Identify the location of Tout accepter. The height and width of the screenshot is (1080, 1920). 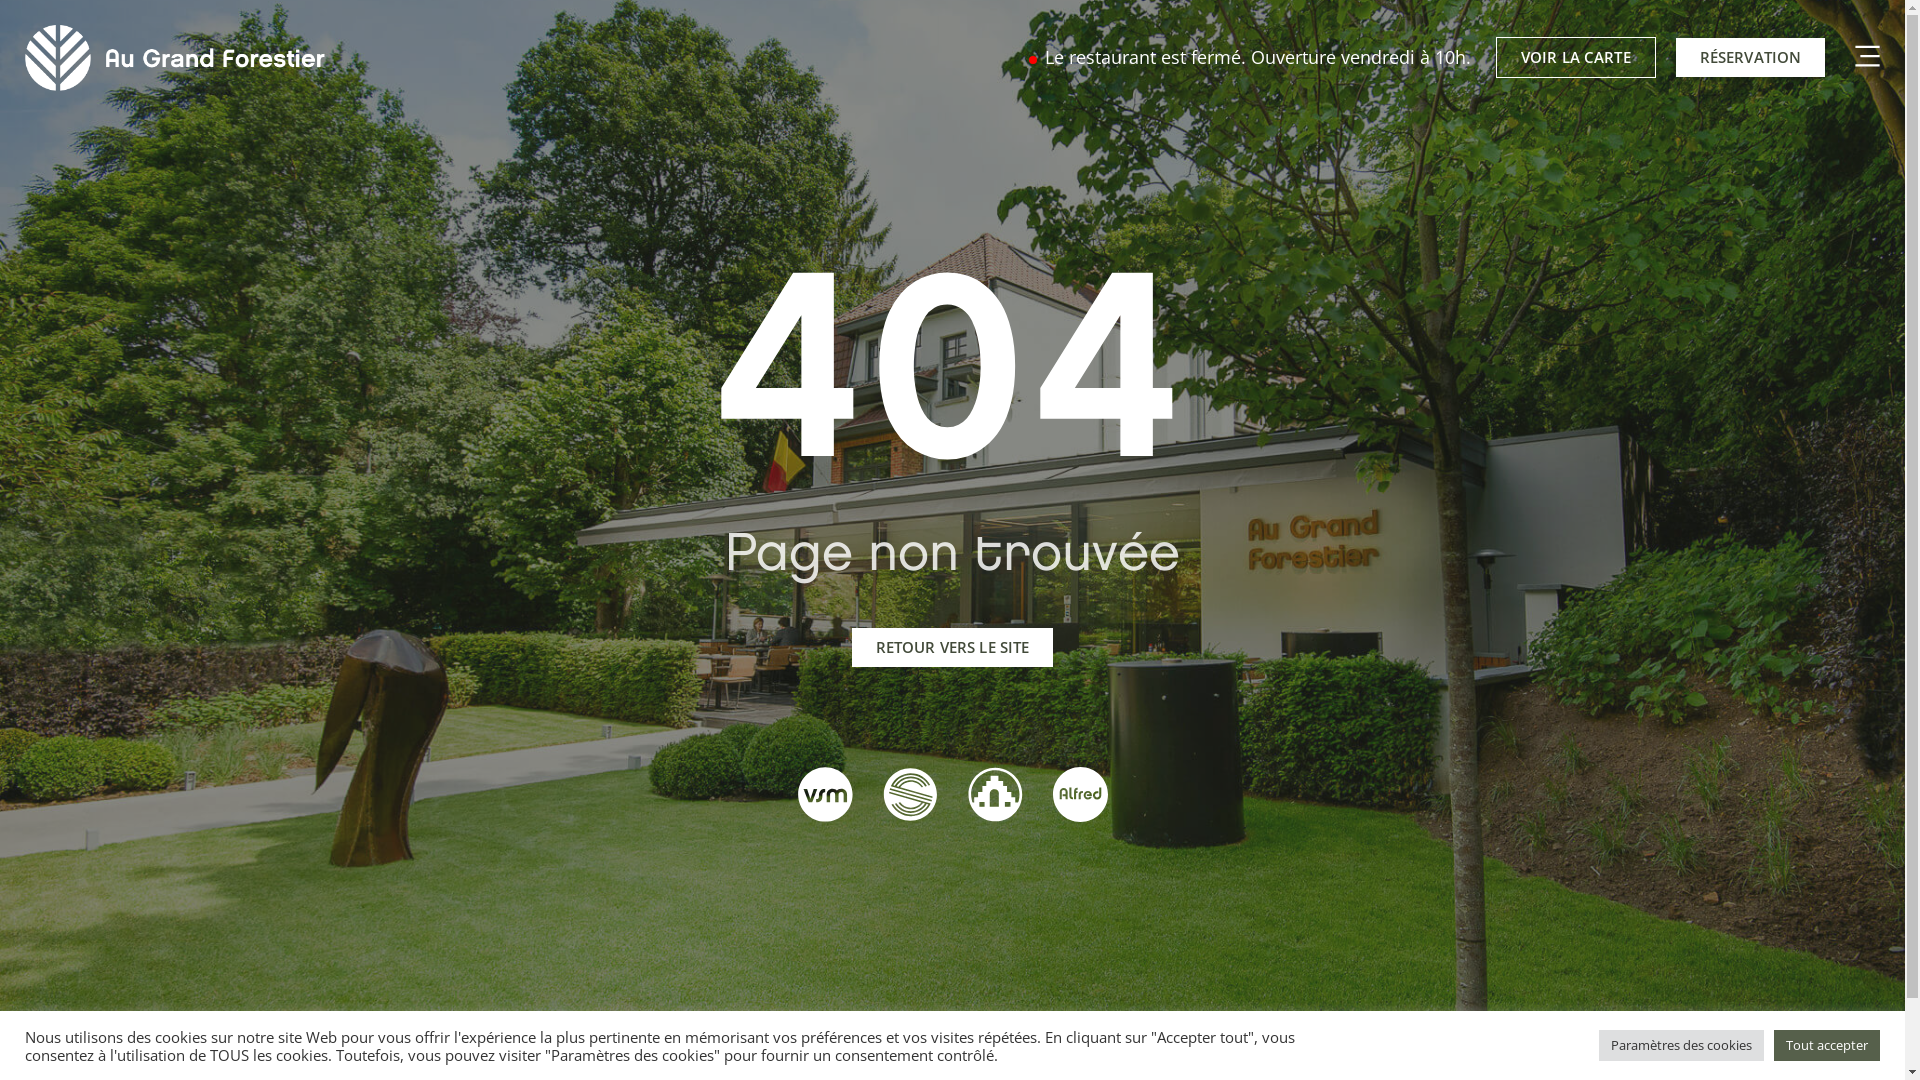
(1827, 1046).